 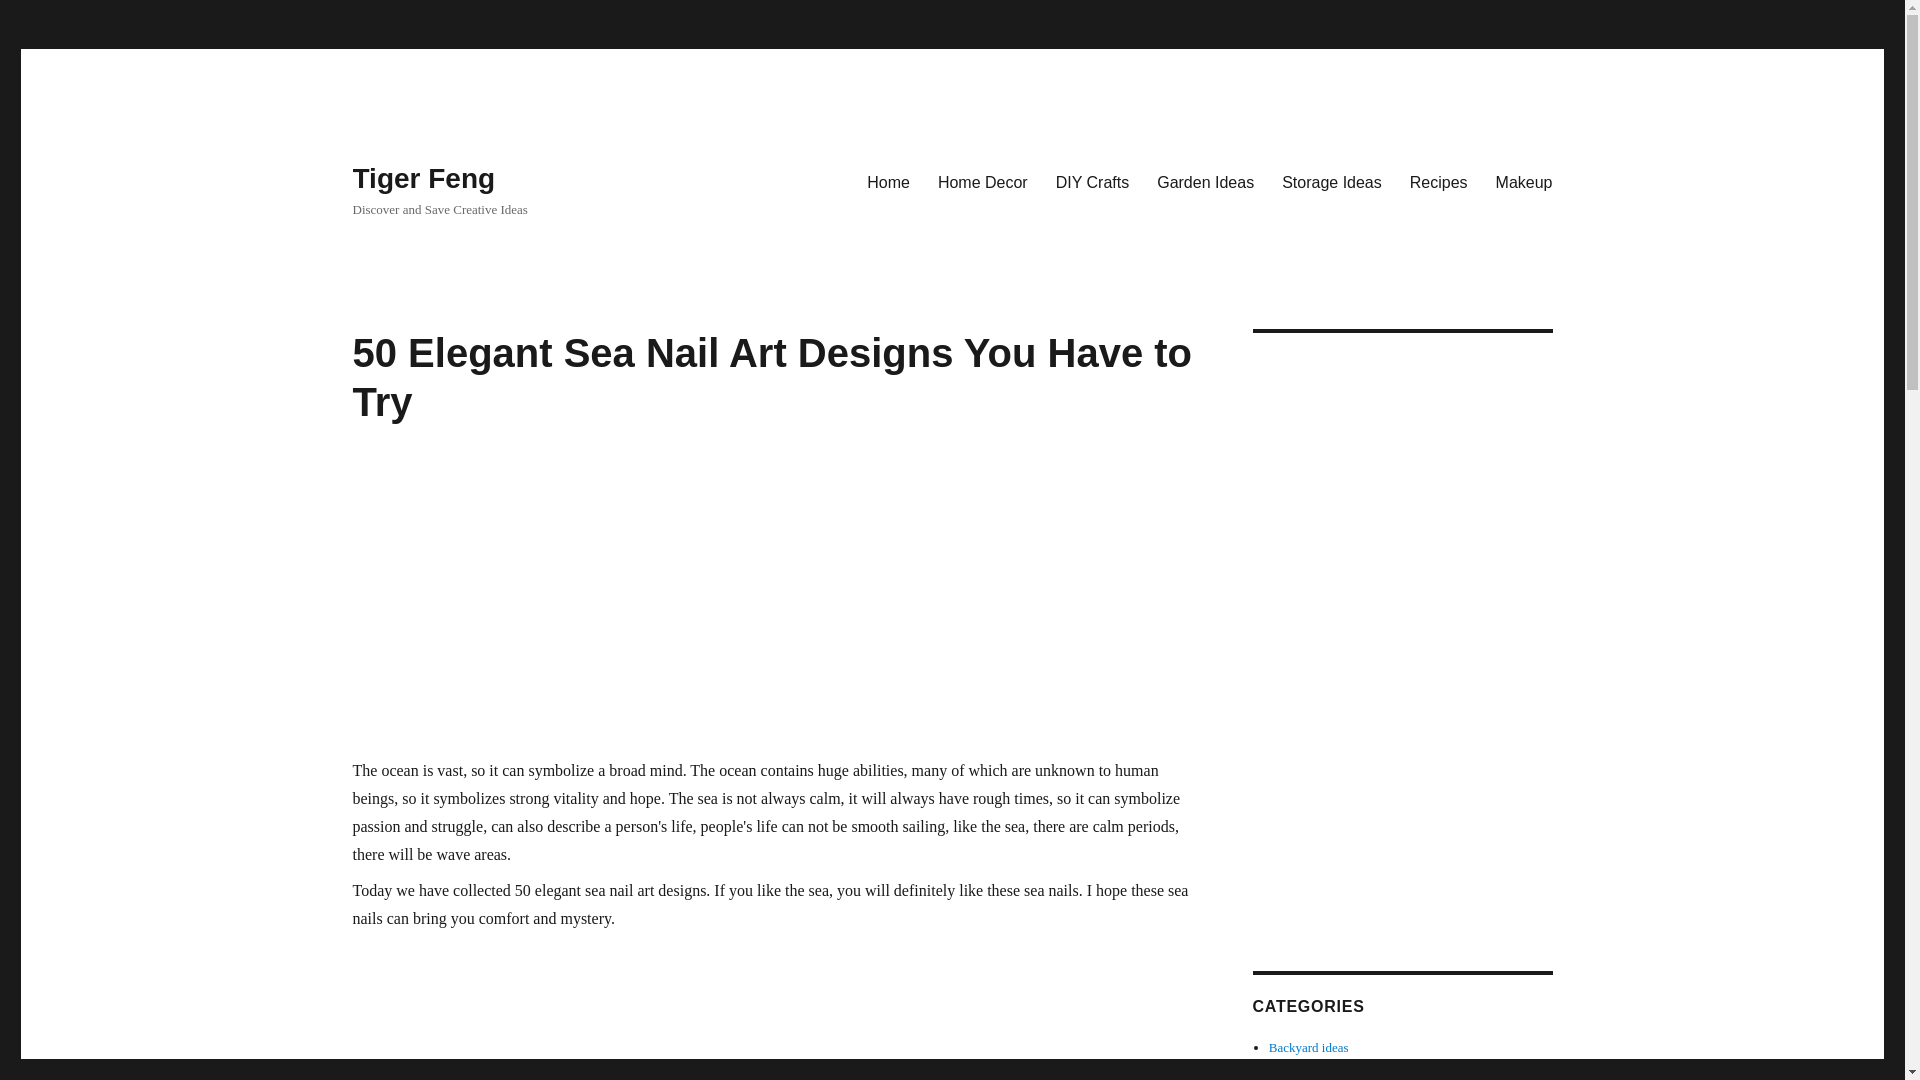 I want to click on Advertisement, so click(x=772, y=1010).